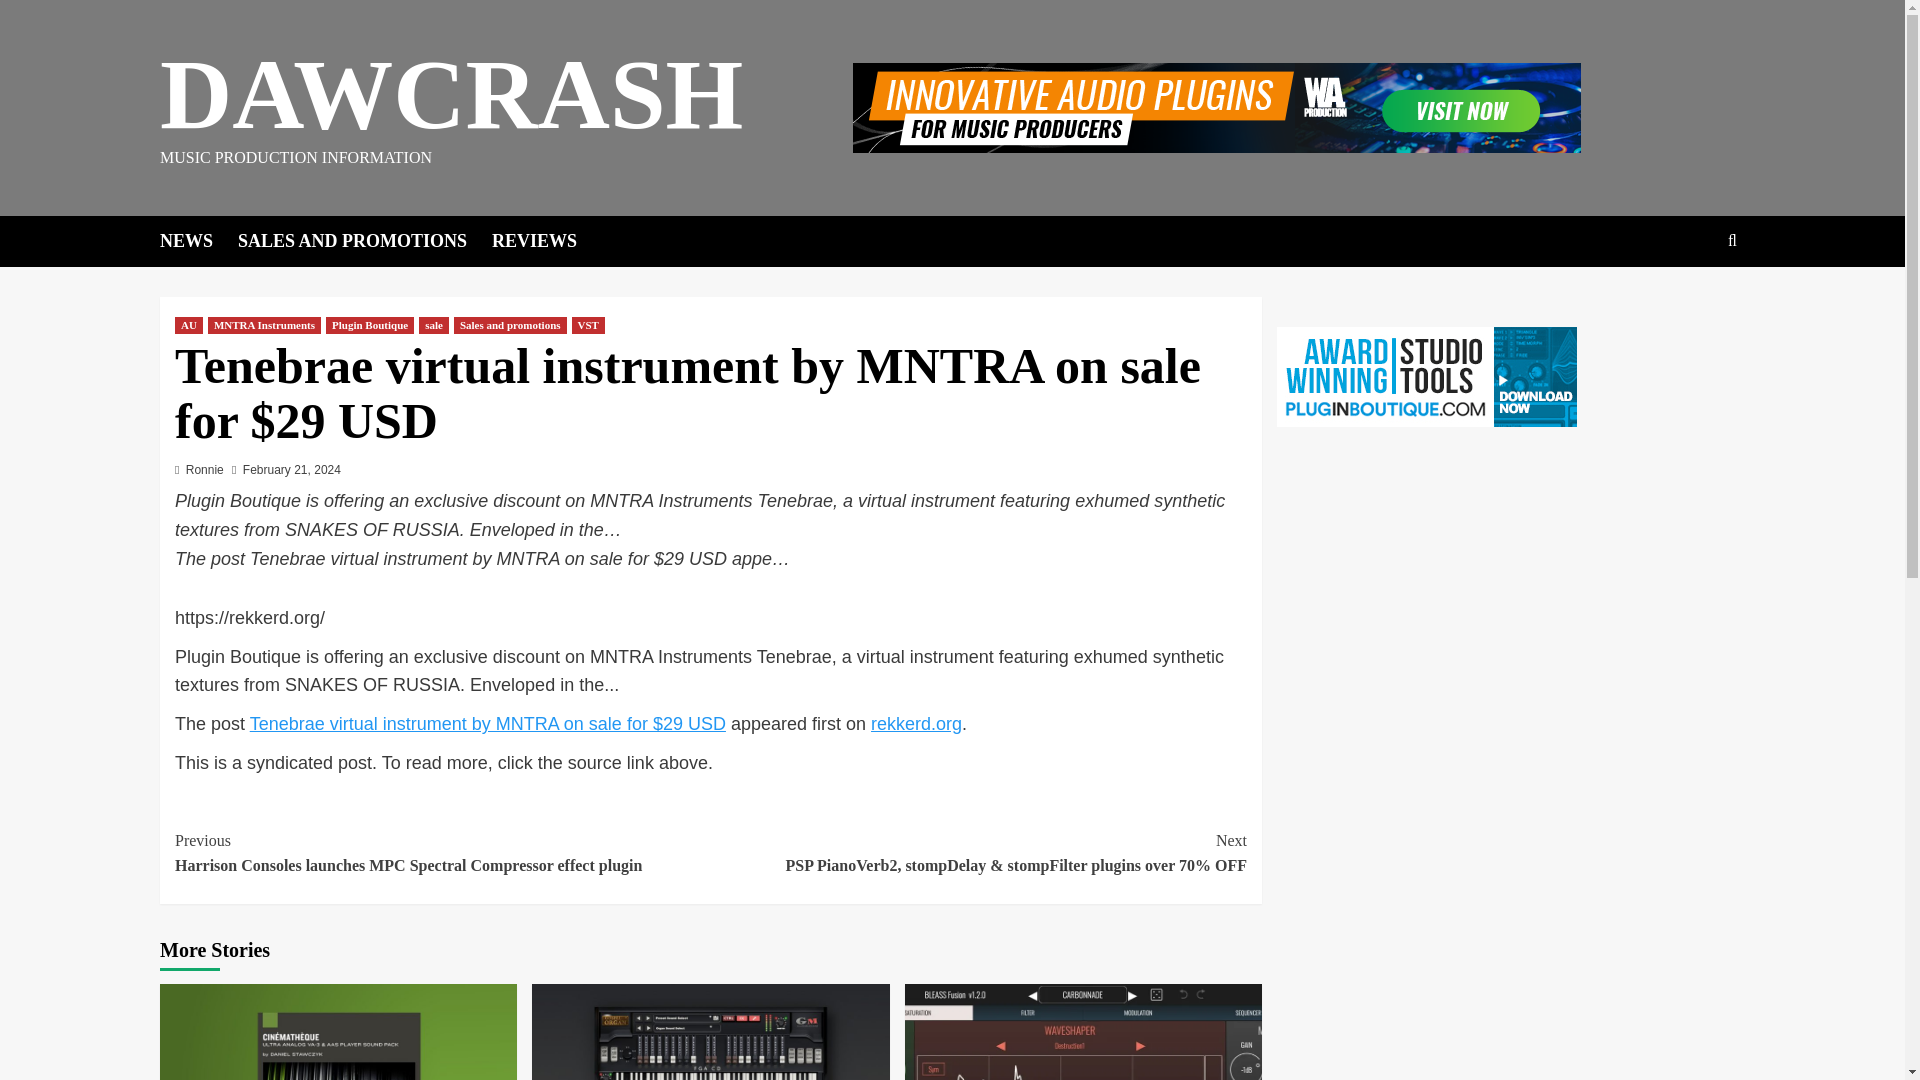  What do you see at coordinates (510, 325) in the screenshot?
I see `Sales and promotions` at bounding box center [510, 325].